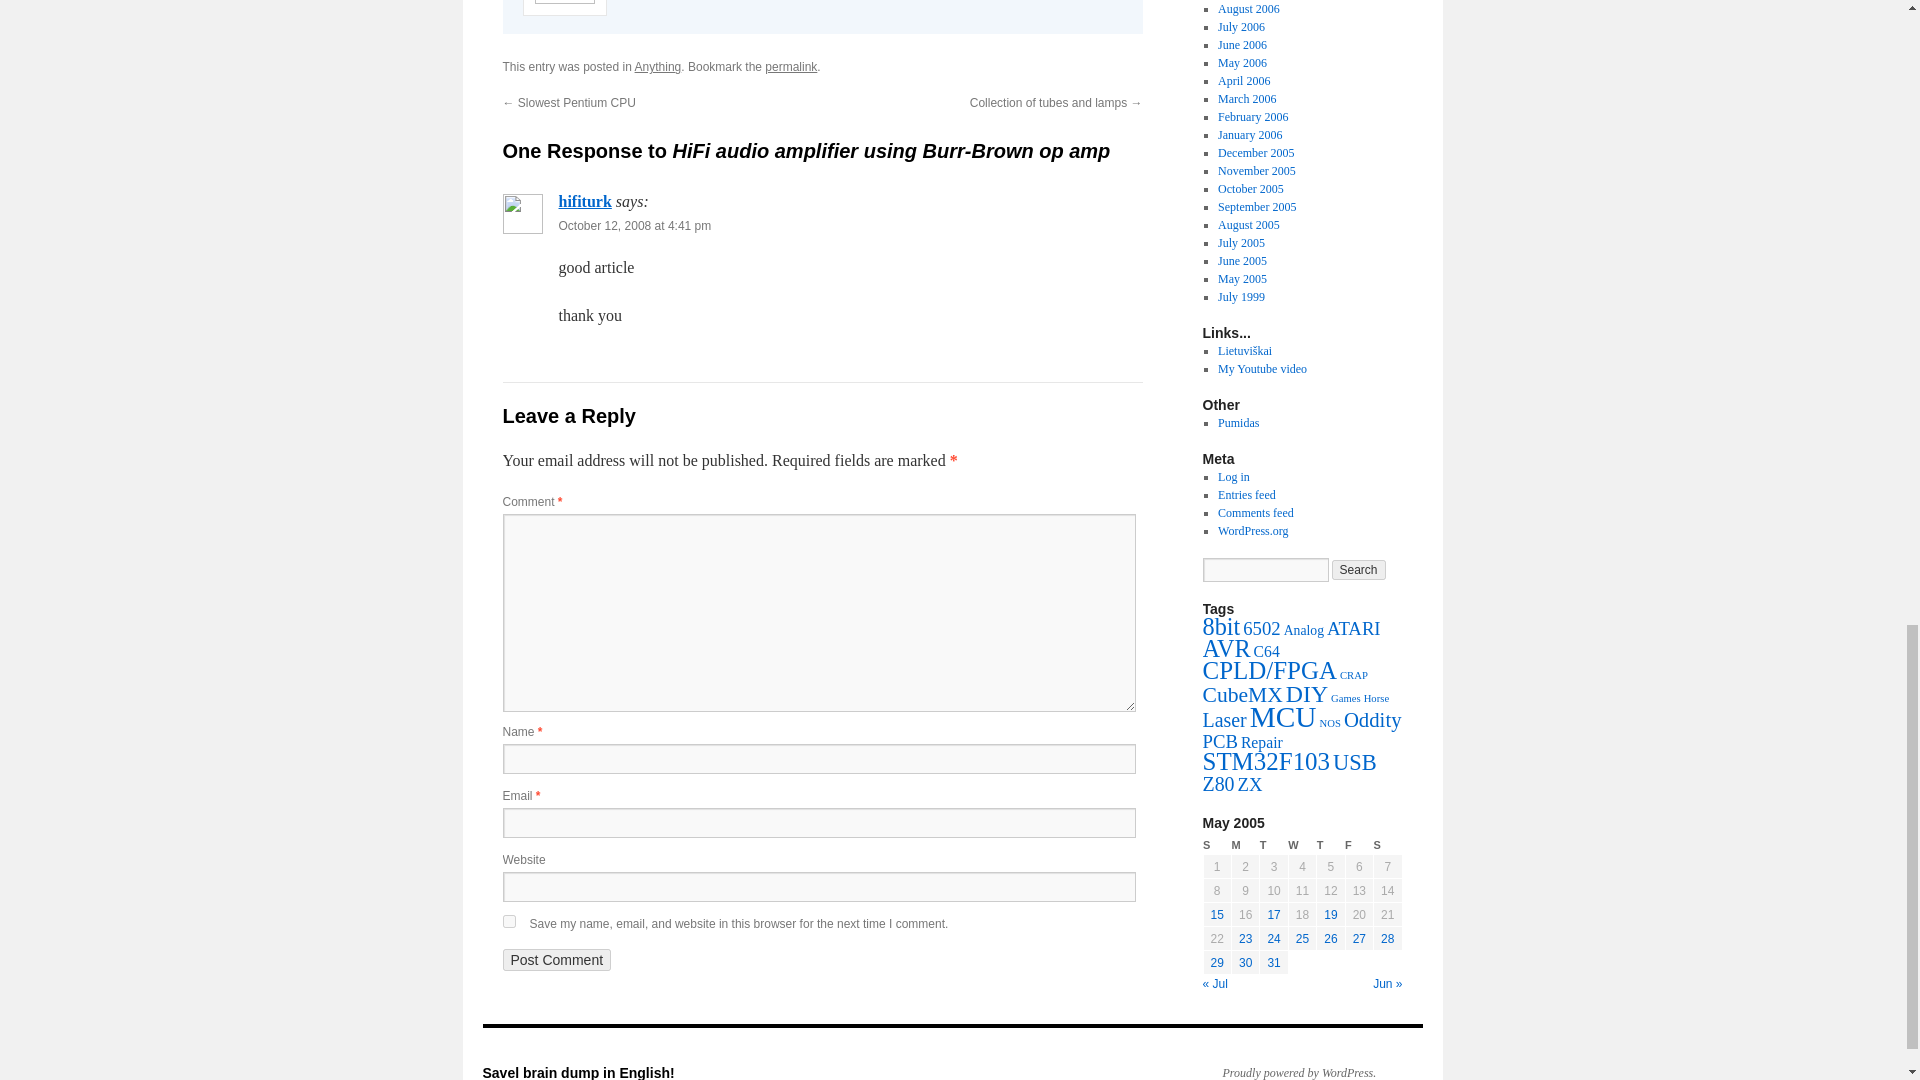 This screenshot has height=1080, width=1920. Describe the element at coordinates (634, 226) in the screenshot. I see `October 12, 2008 at 4:41 pm` at that location.